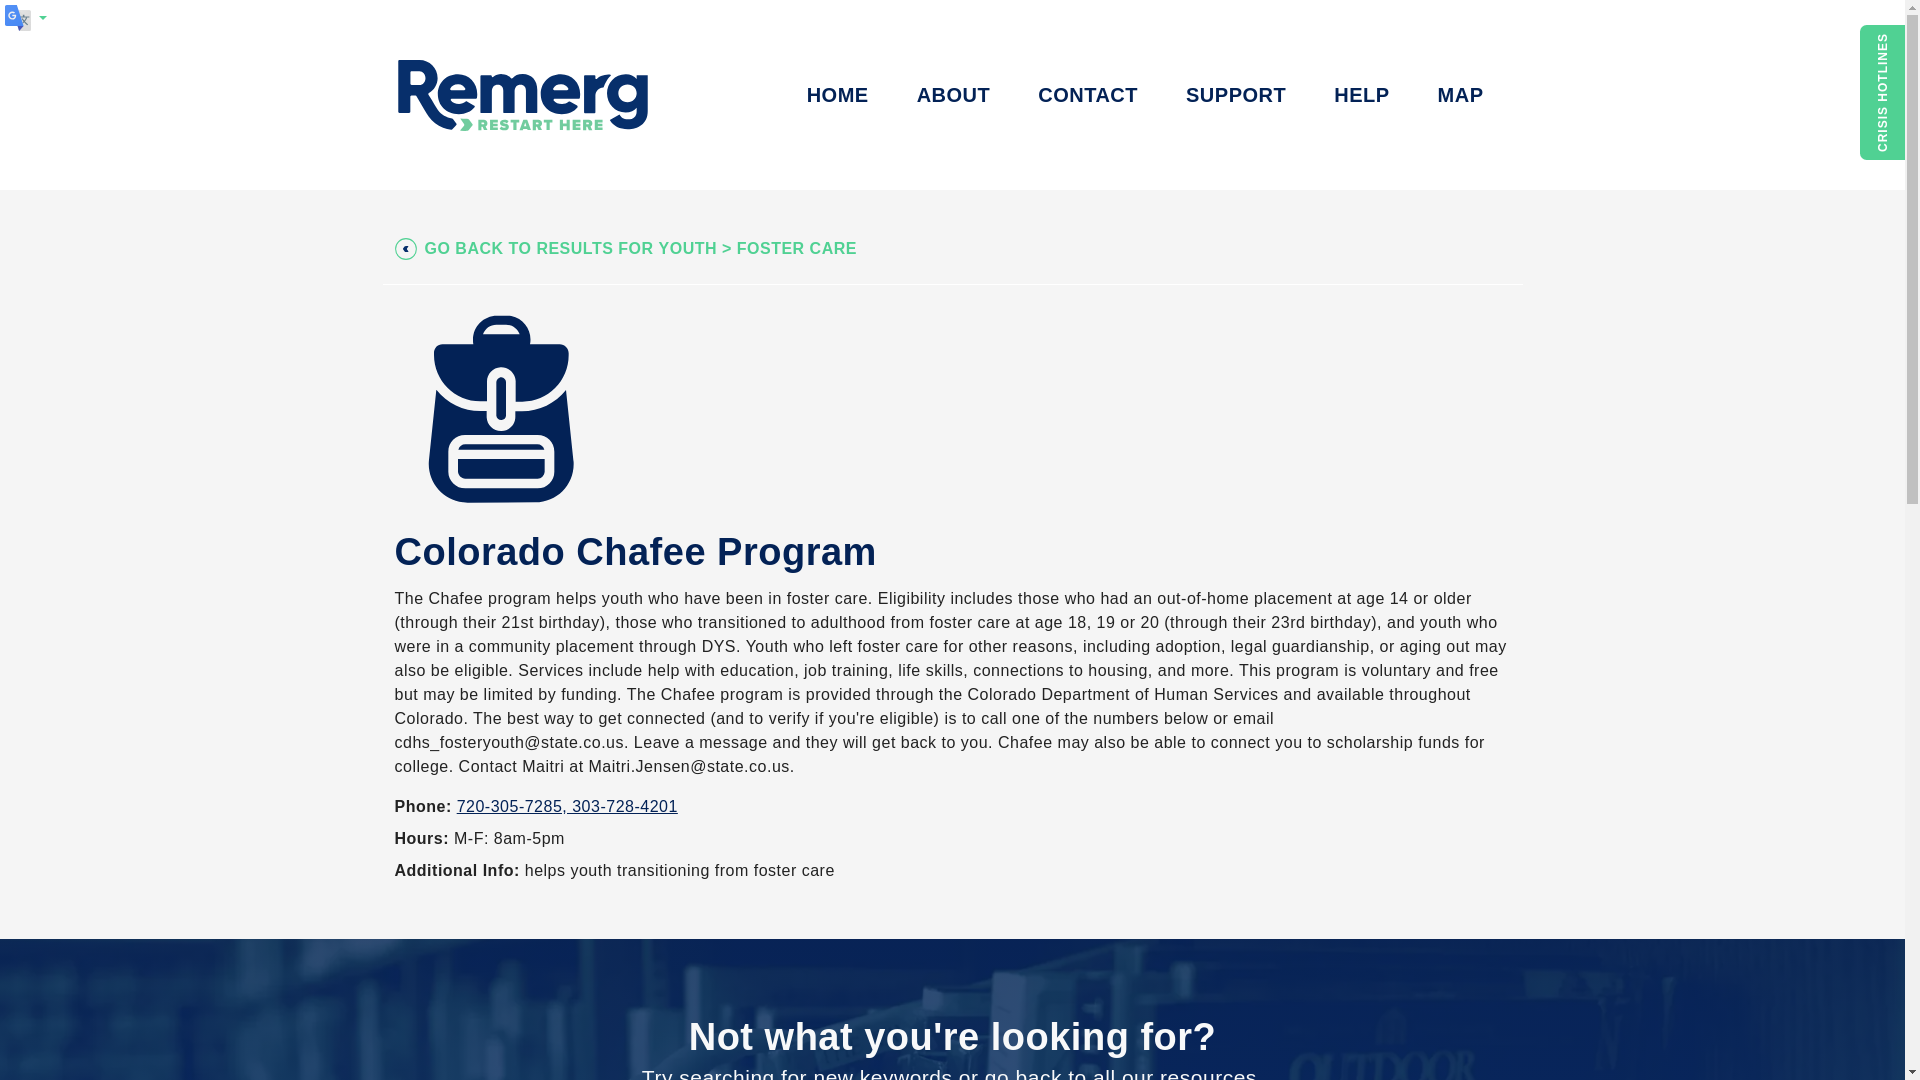 This screenshot has width=1920, height=1080. What do you see at coordinates (1460, 95) in the screenshot?
I see `MAP` at bounding box center [1460, 95].